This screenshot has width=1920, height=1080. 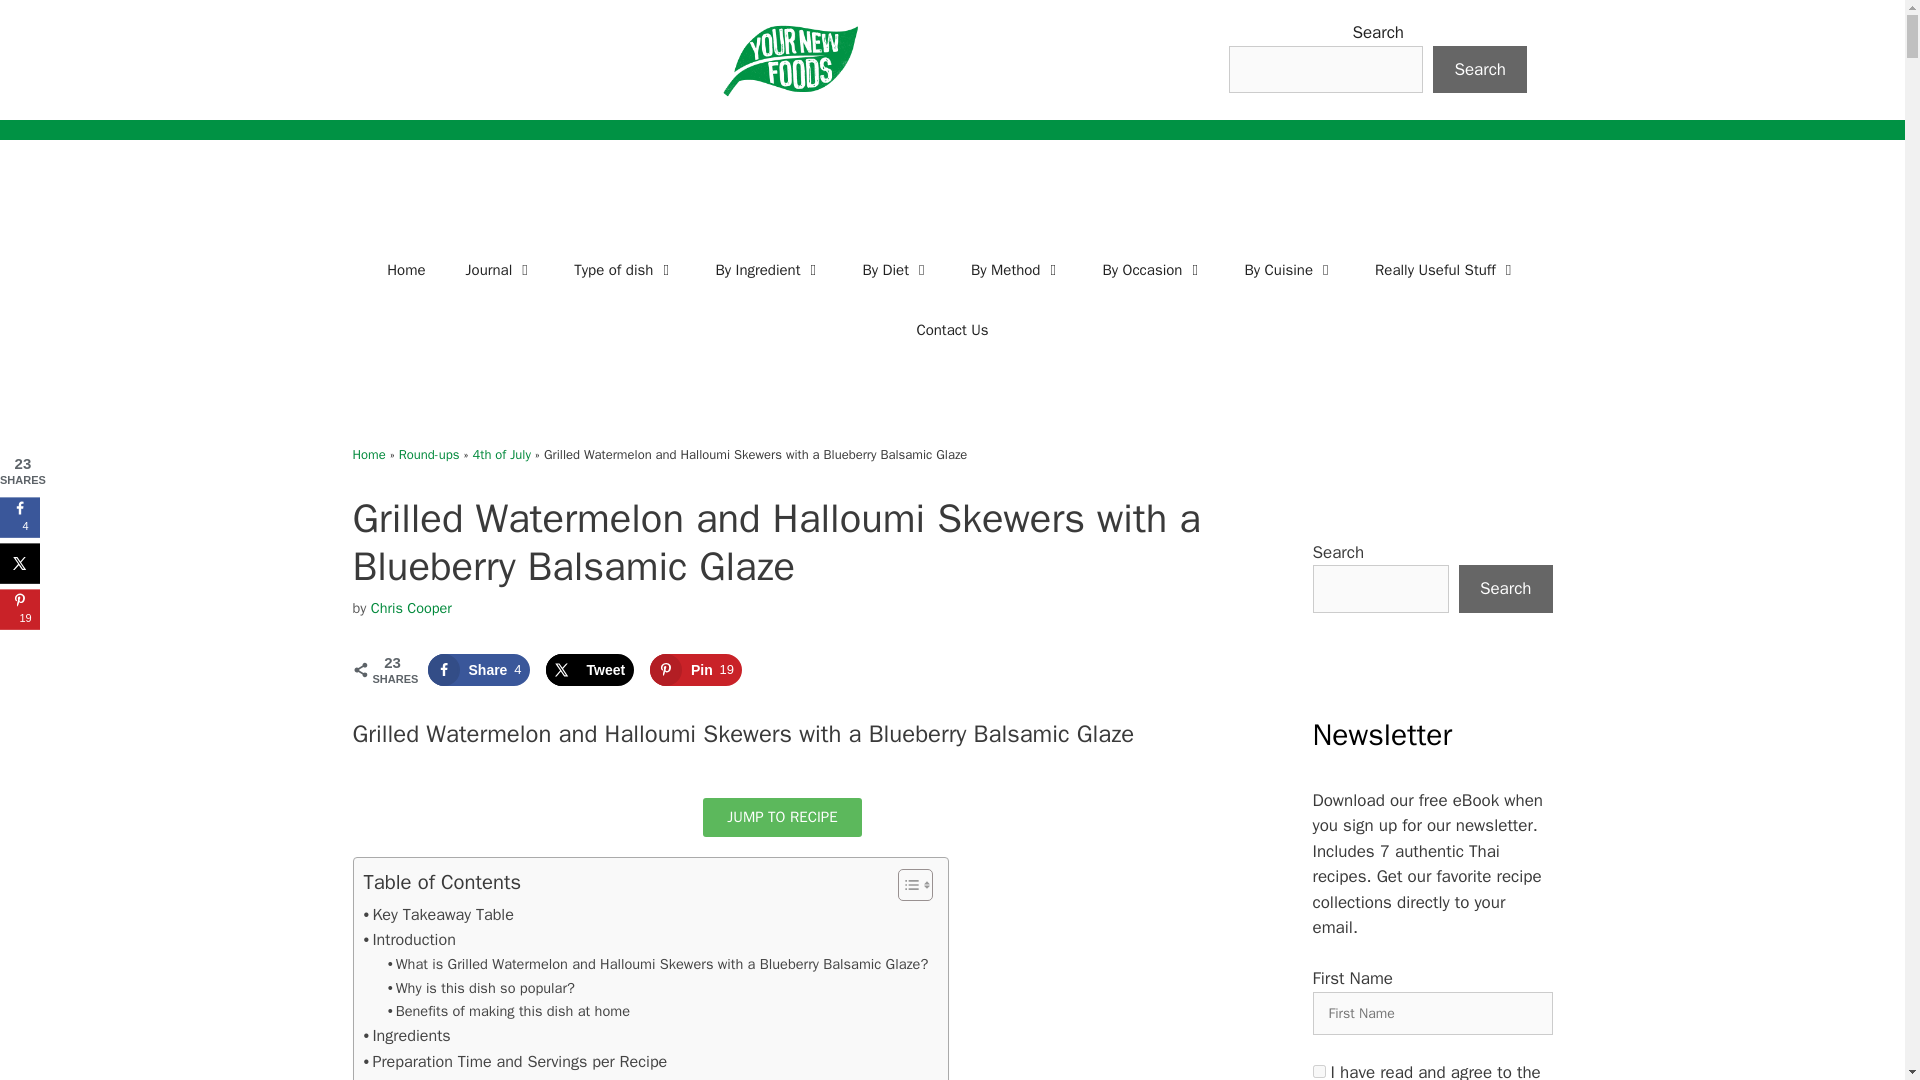 What do you see at coordinates (500, 270) in the screenshot?
I see `Journal` at bounding box center [500, 270].